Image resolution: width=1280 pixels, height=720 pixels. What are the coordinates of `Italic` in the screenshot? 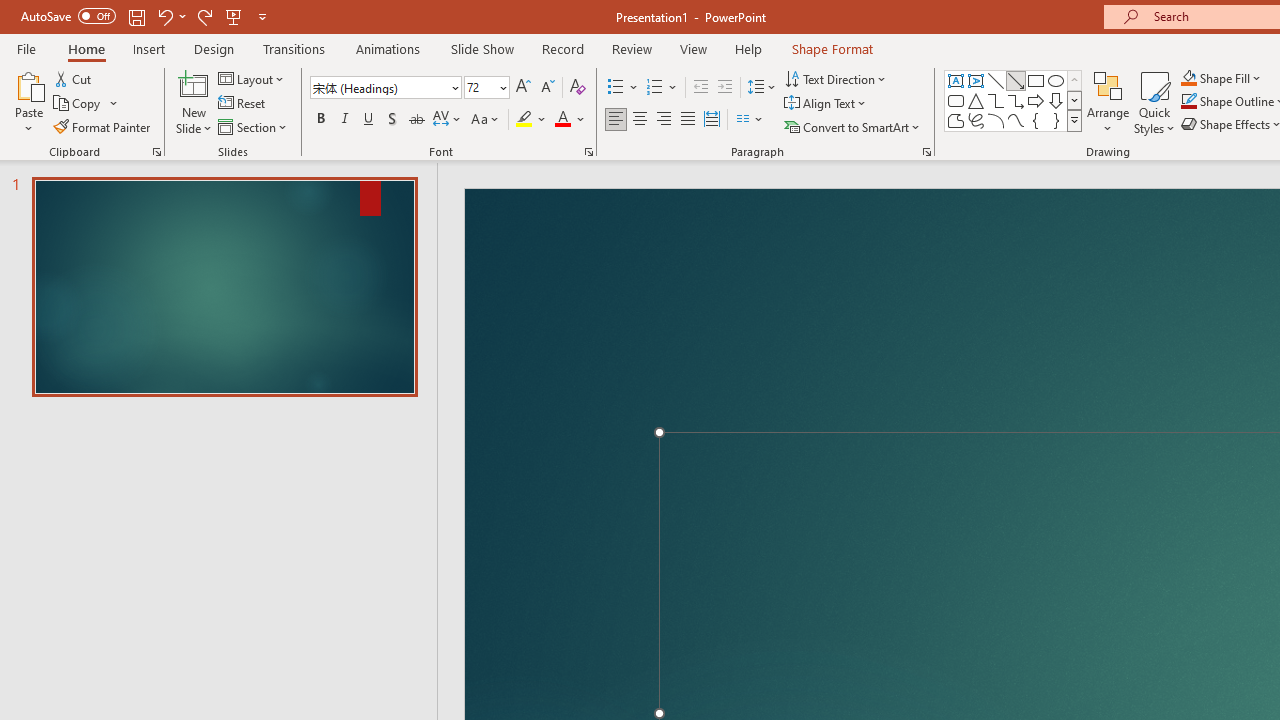 It's located at (344, 120).